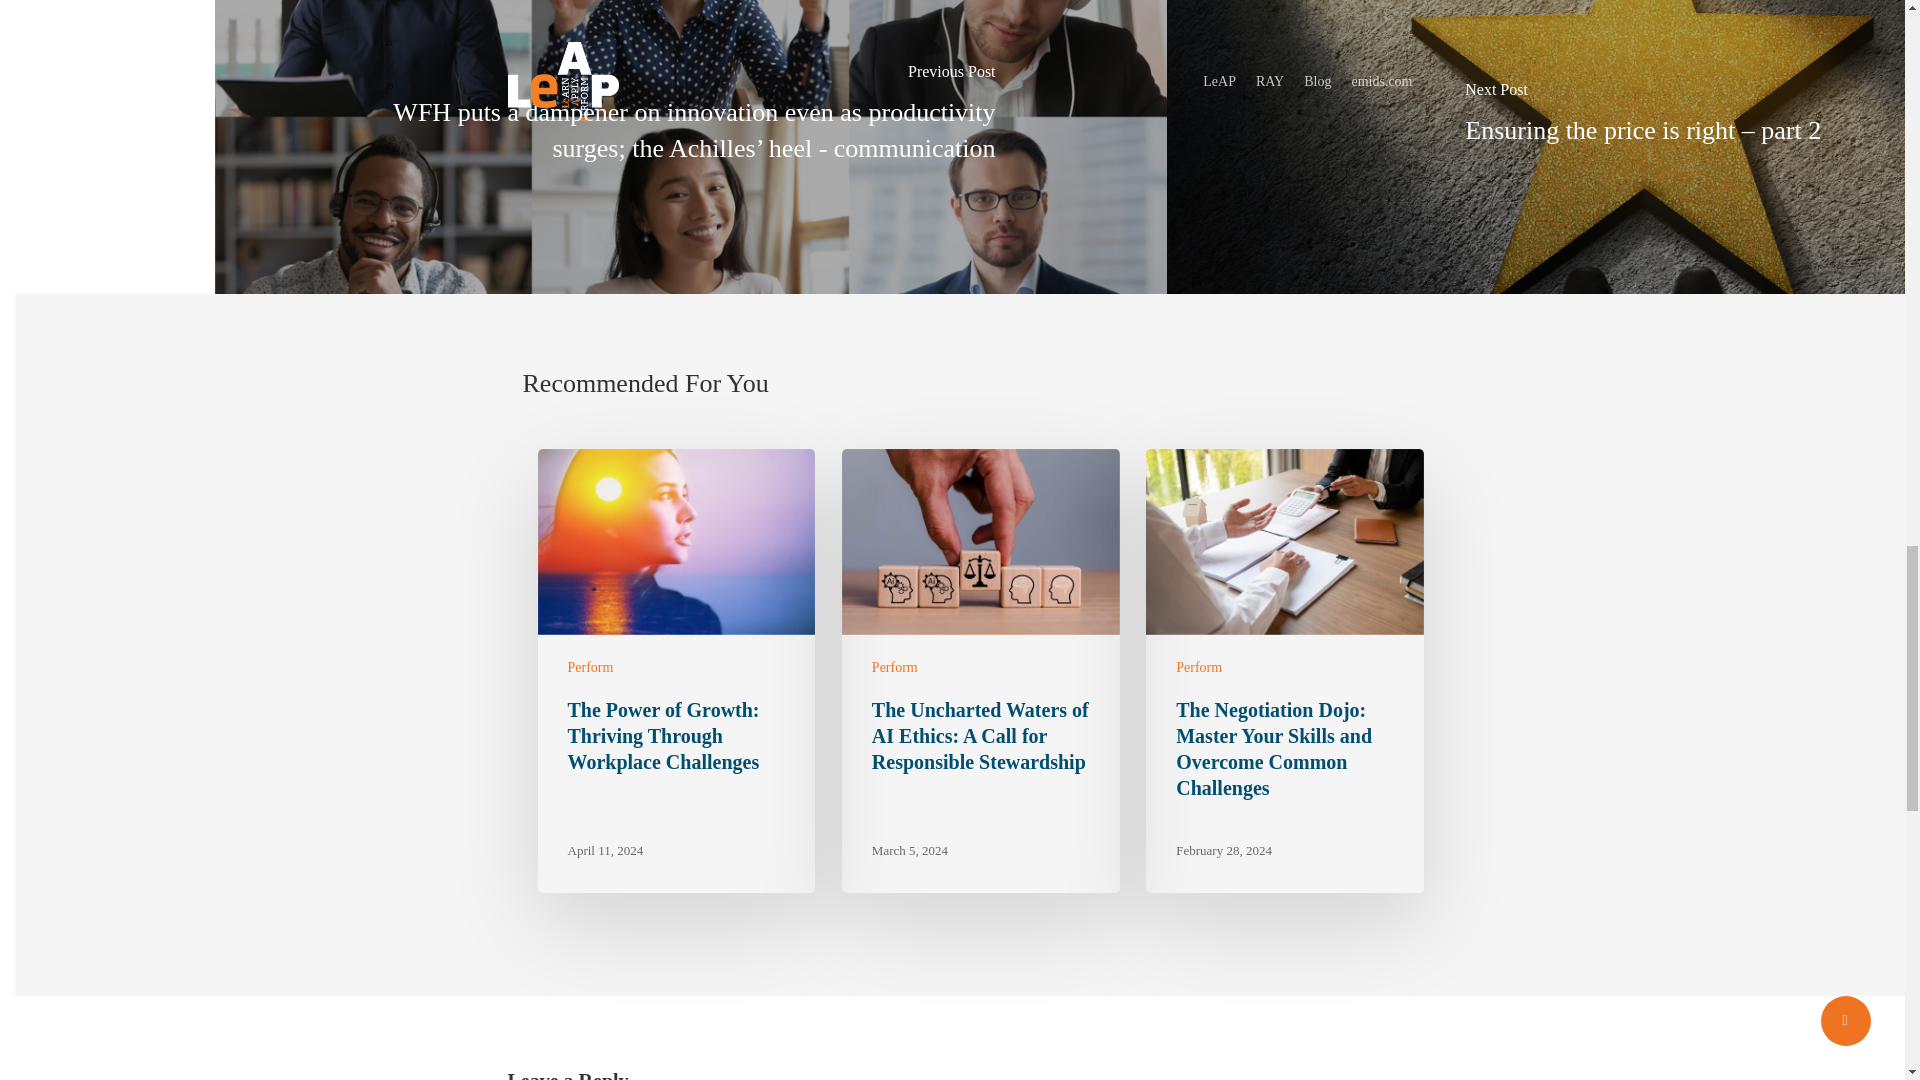  What do you see at coordinates (1198, 667) in the screenshot?
I see `Perform` at bounding box center [1198, 667].